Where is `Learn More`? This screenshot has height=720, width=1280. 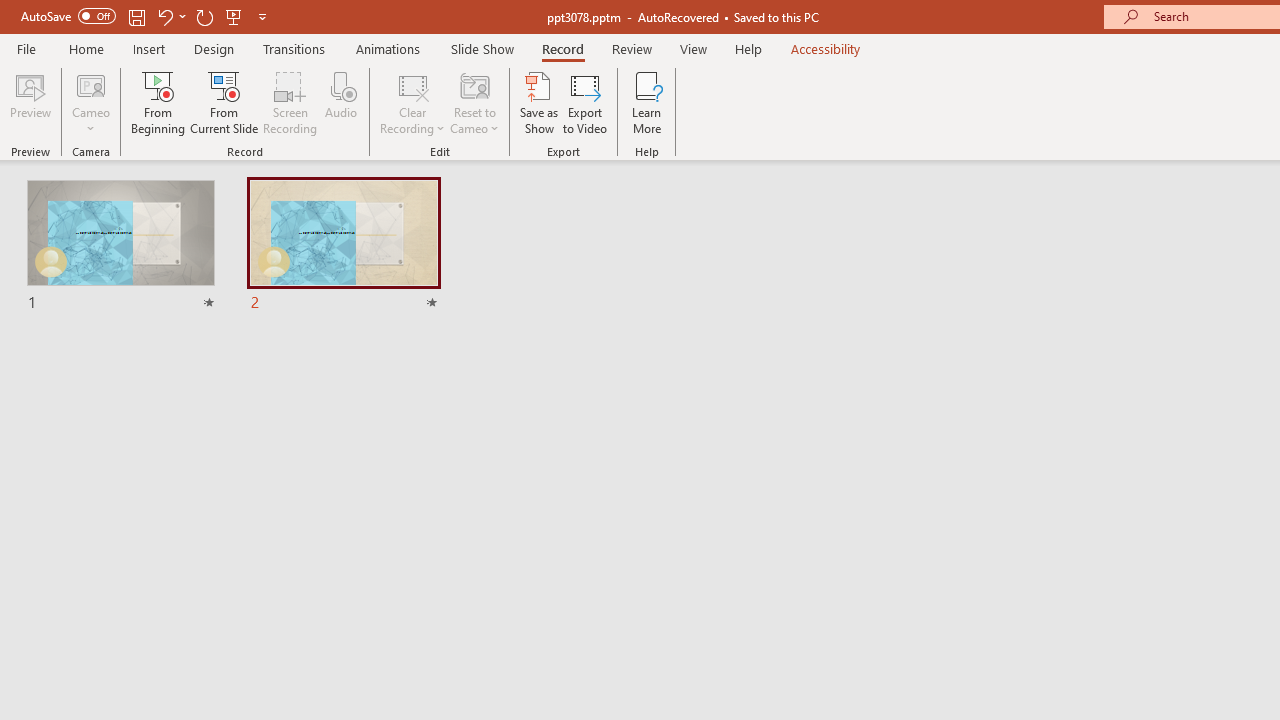
Learn More is located at coordinates (646, 102).